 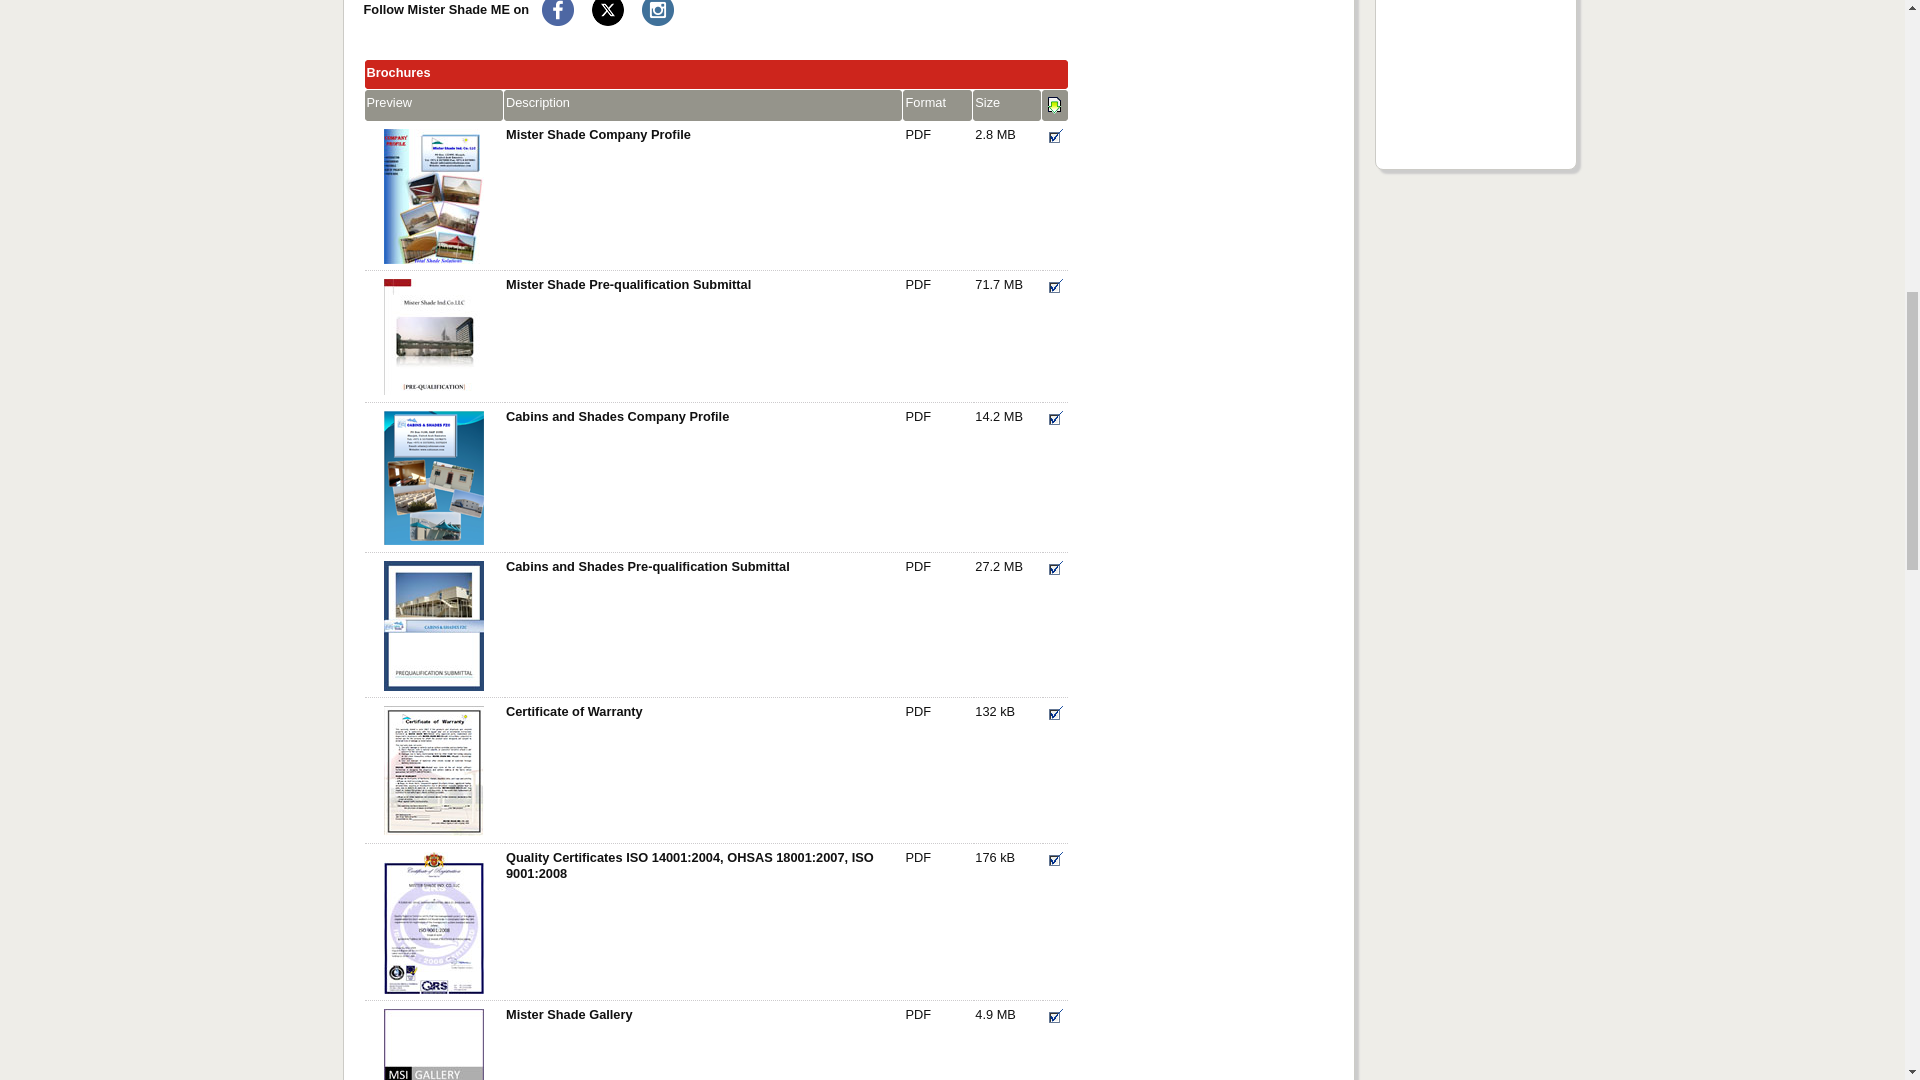 What do you see at coordinates (1054, 286) in the screenshot?
I see `Open` at bounding box center [1054, 286].